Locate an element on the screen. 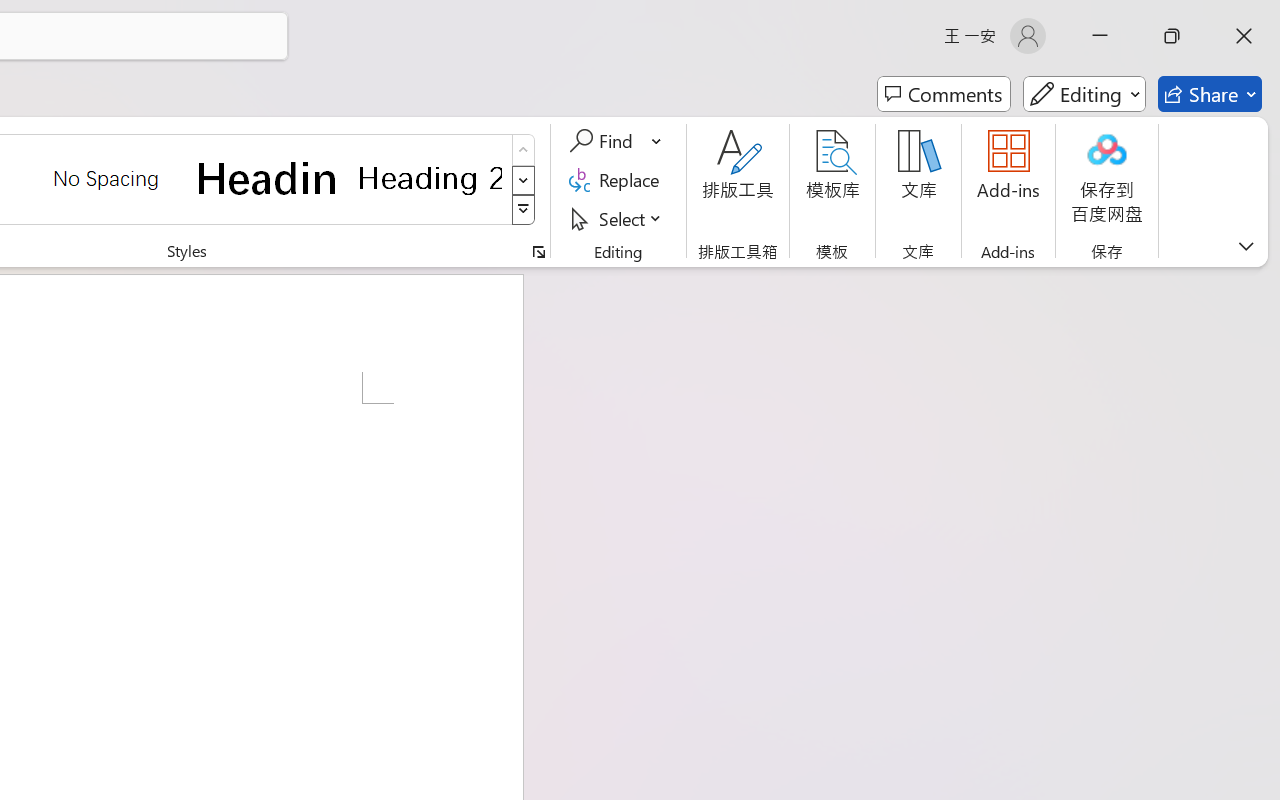  Replace... is located at coordinates (618, 180).